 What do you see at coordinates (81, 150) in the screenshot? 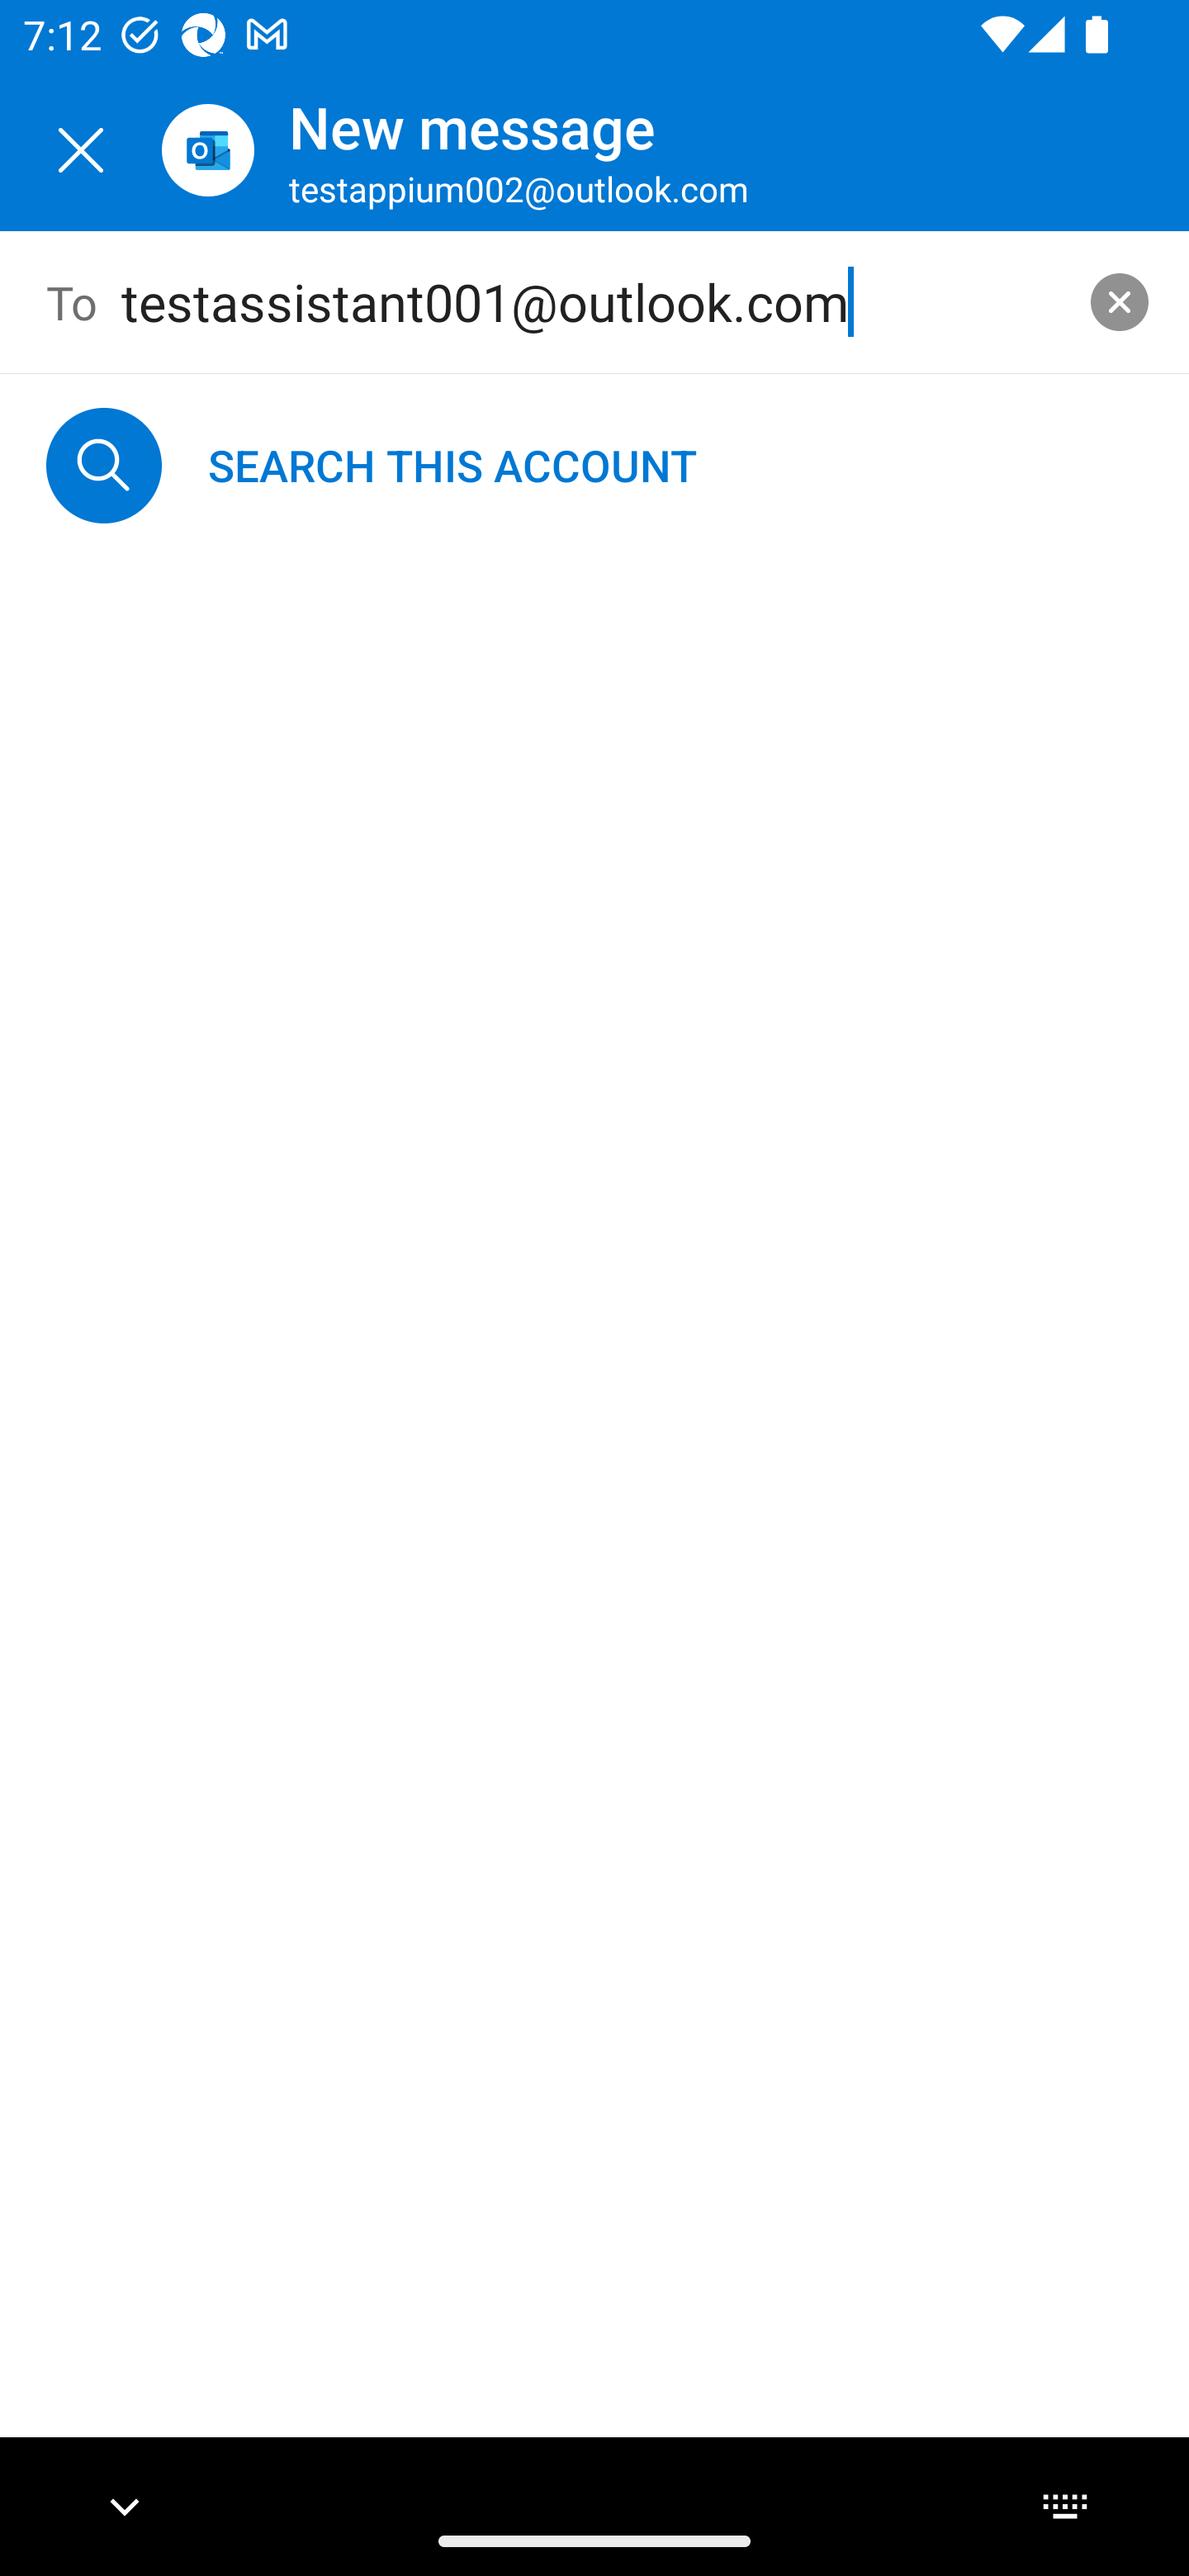
I see `Close` at bounding box center [81, 150].